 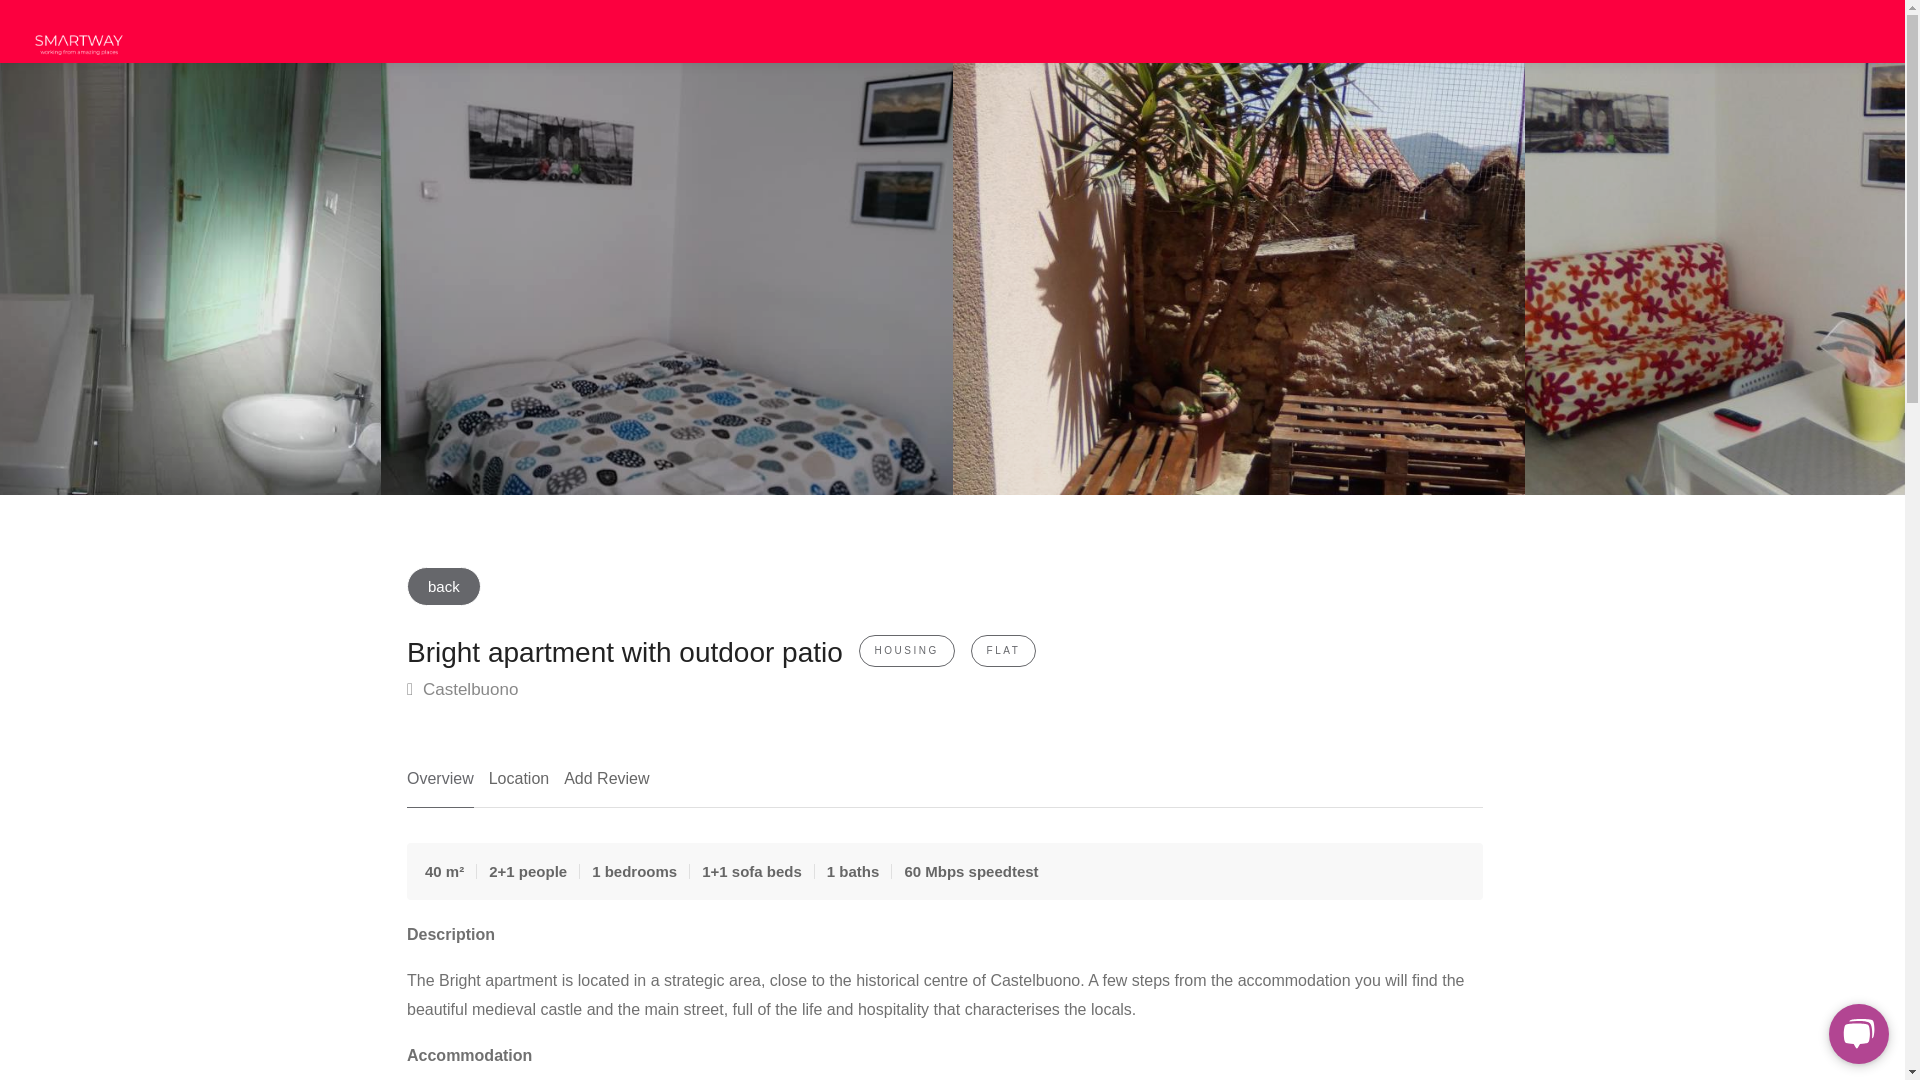 I want to click on HOUSING, so click(x=906, y=650).